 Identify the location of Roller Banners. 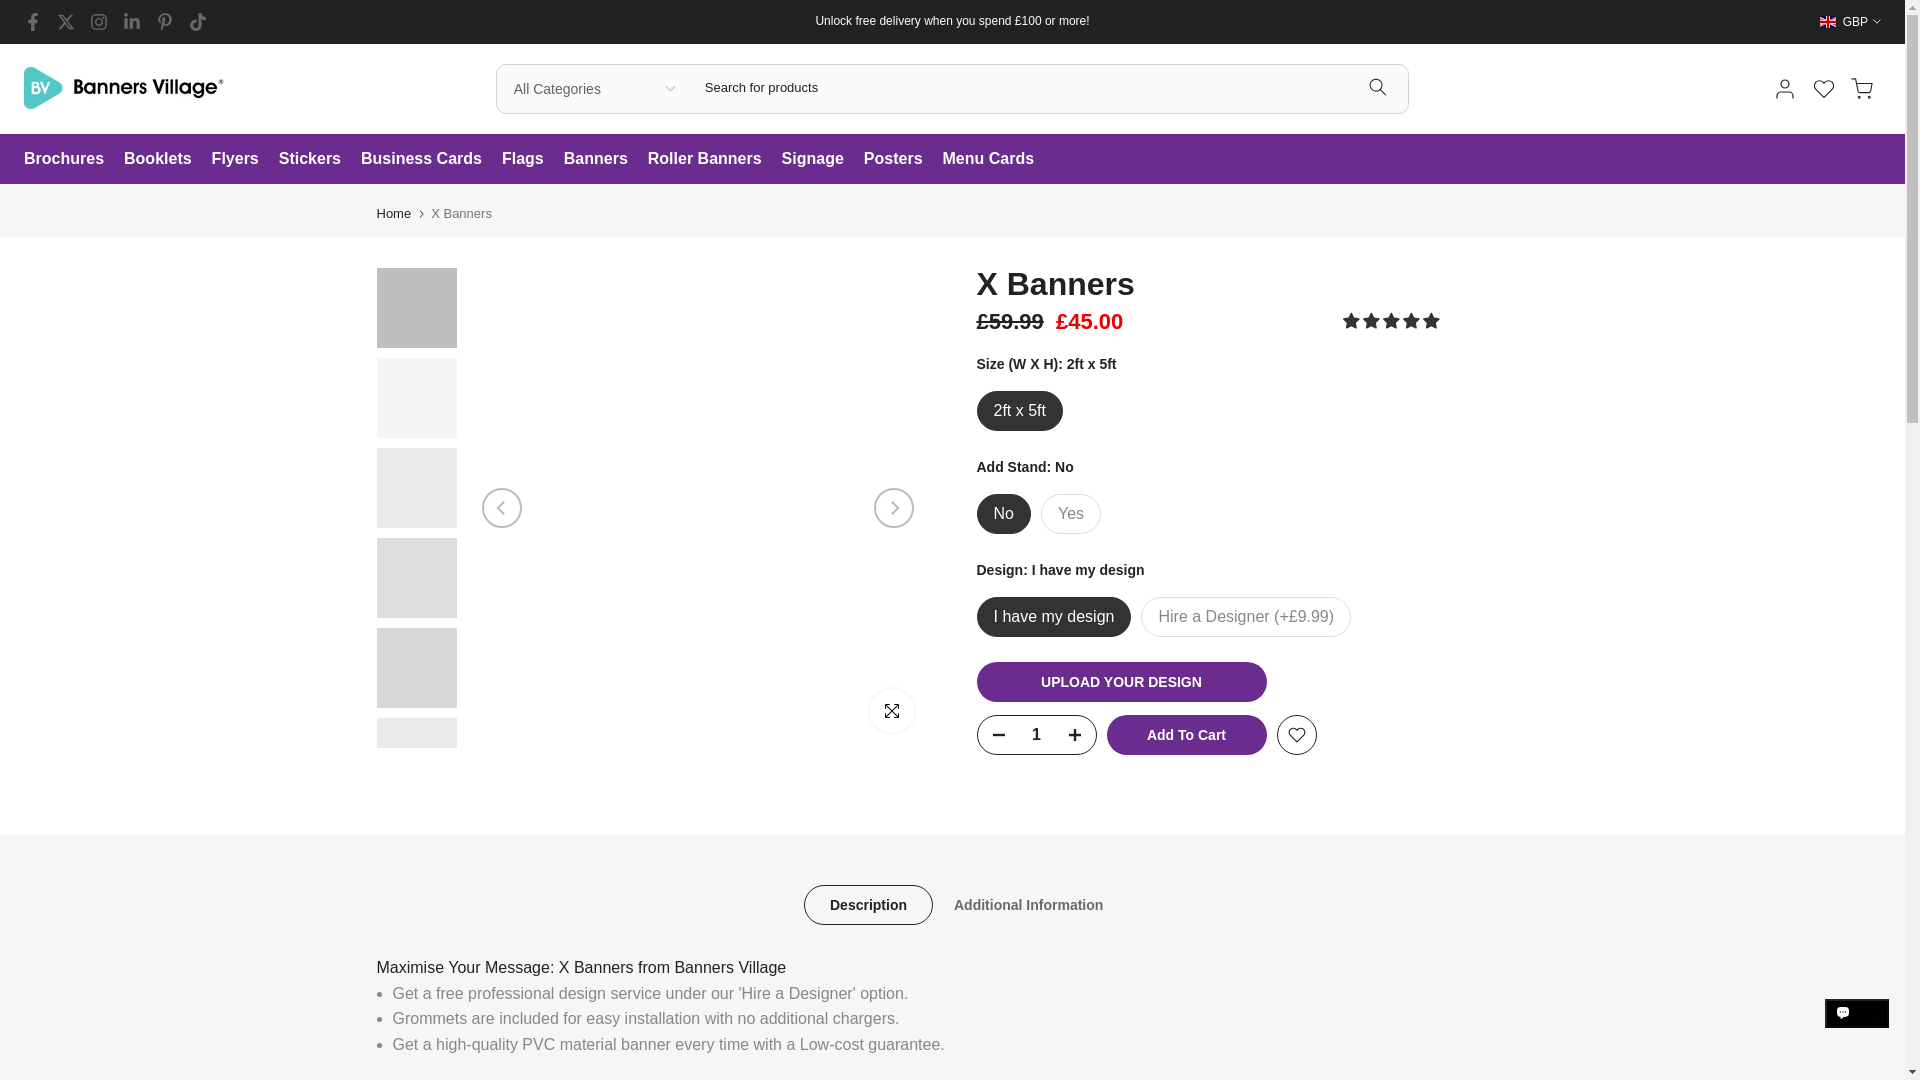
(714, 158).